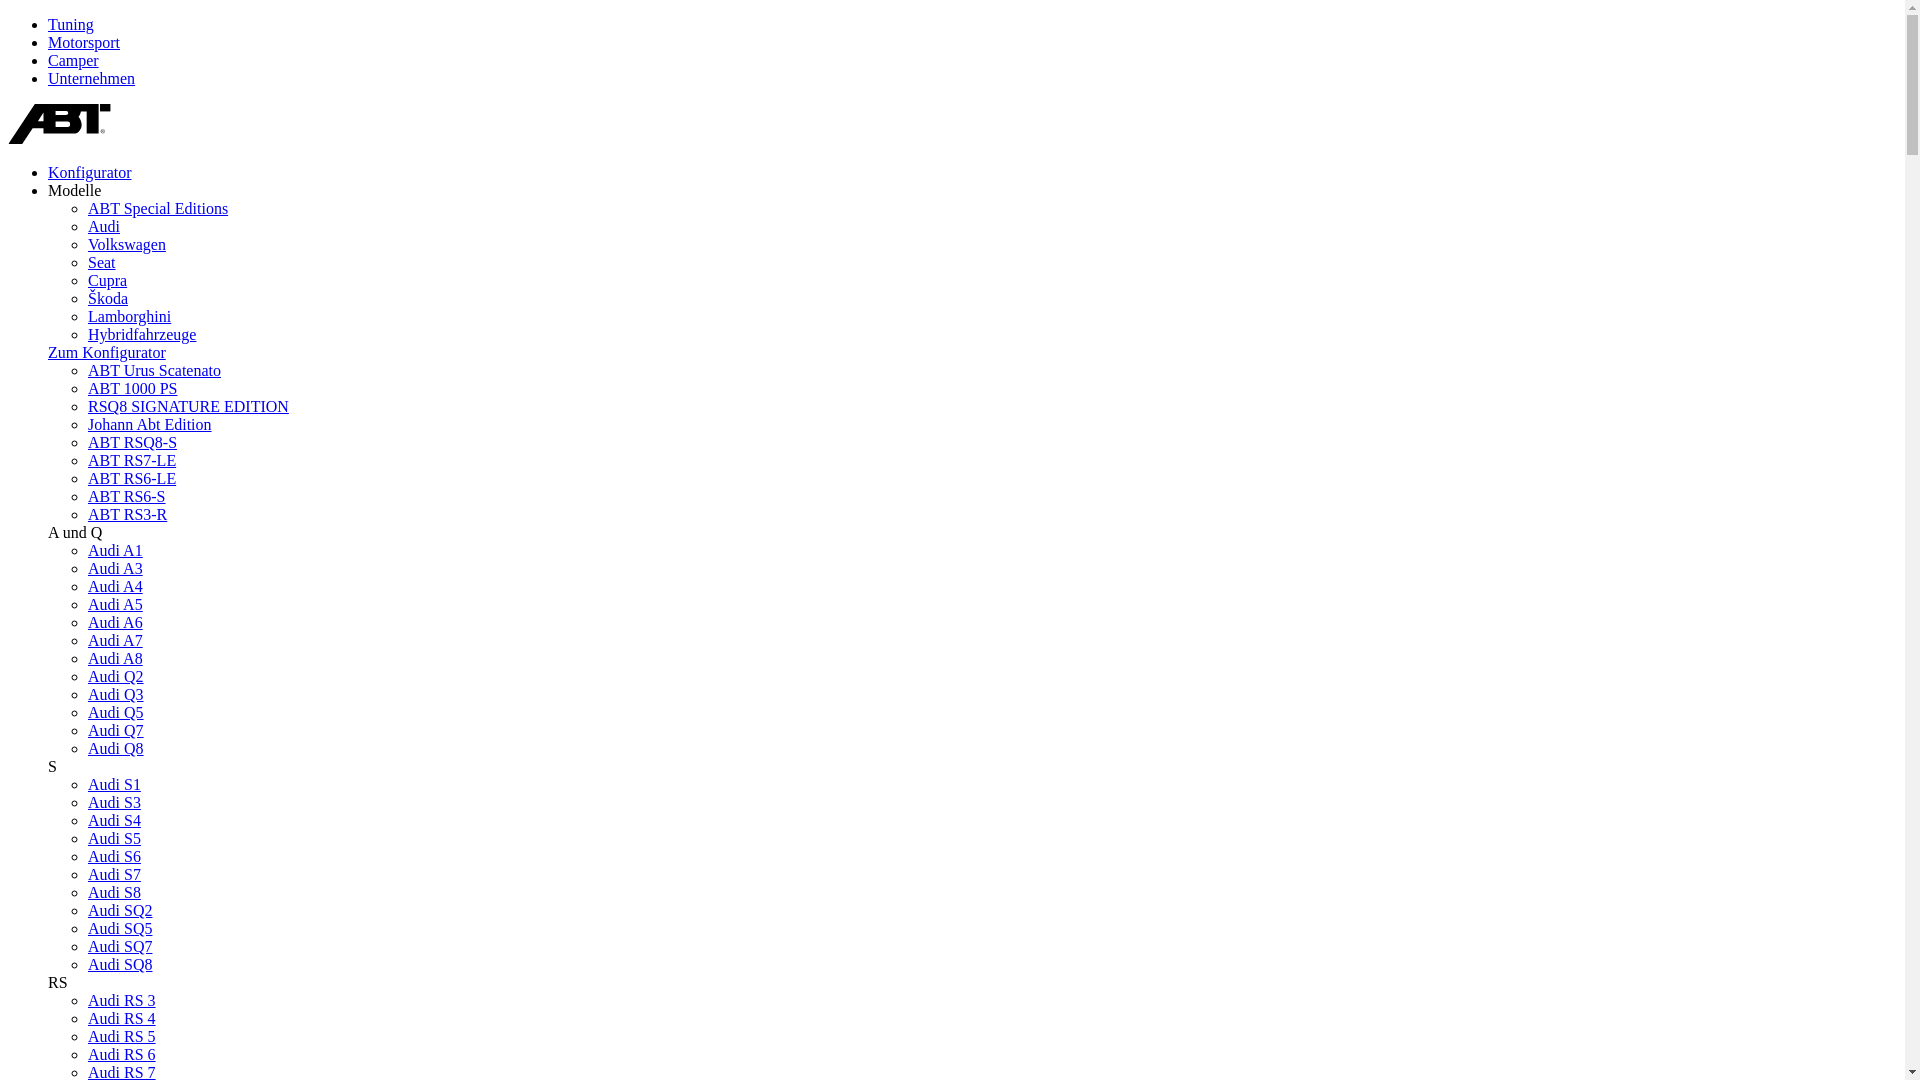 The image size is (1920, 1080). I want to click on Audi S5, so click(114, 838).